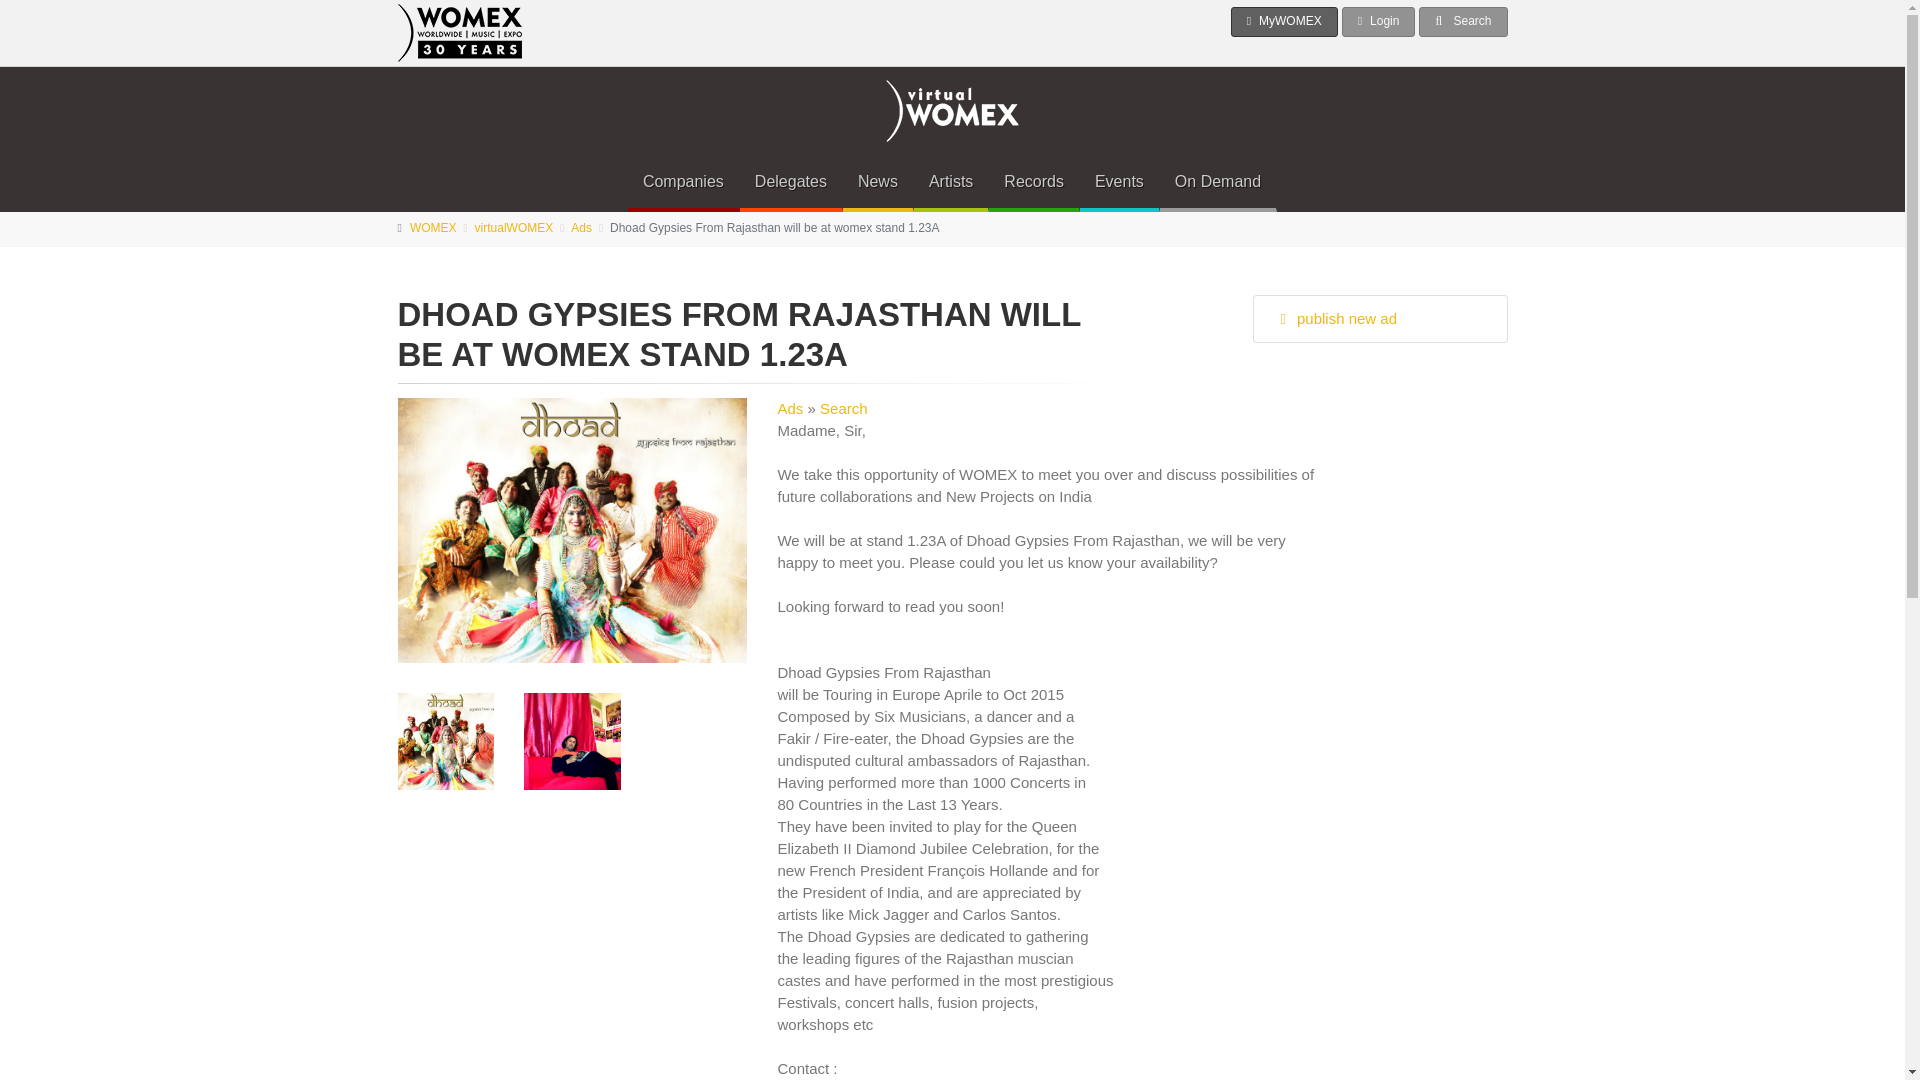 The image size is (1920, 1080). Describe the element at coordinates (878, 182) in the screenshot. I see `News` at that location.